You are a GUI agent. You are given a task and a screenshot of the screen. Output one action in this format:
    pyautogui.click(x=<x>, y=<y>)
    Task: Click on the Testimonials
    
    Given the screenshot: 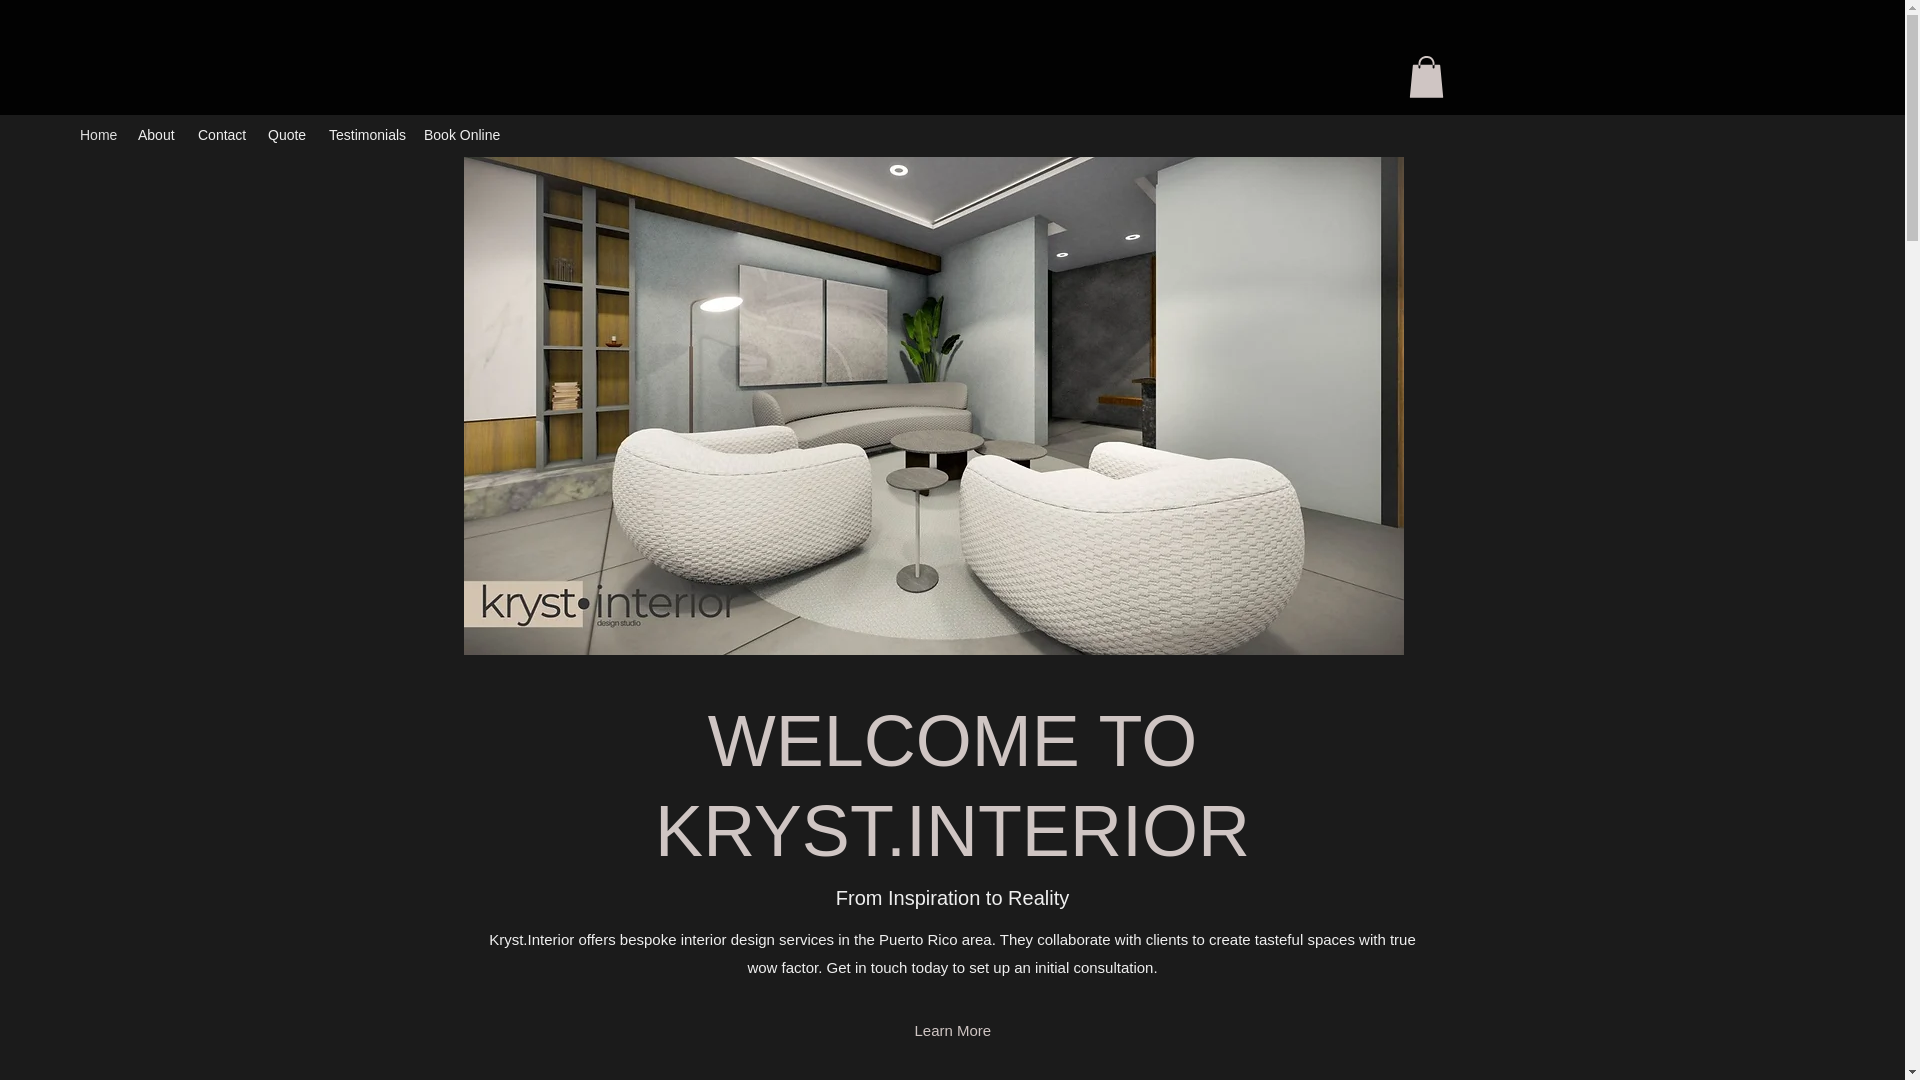 What is the action you would take?
    pyautogui.click(x=366, y=134)
    